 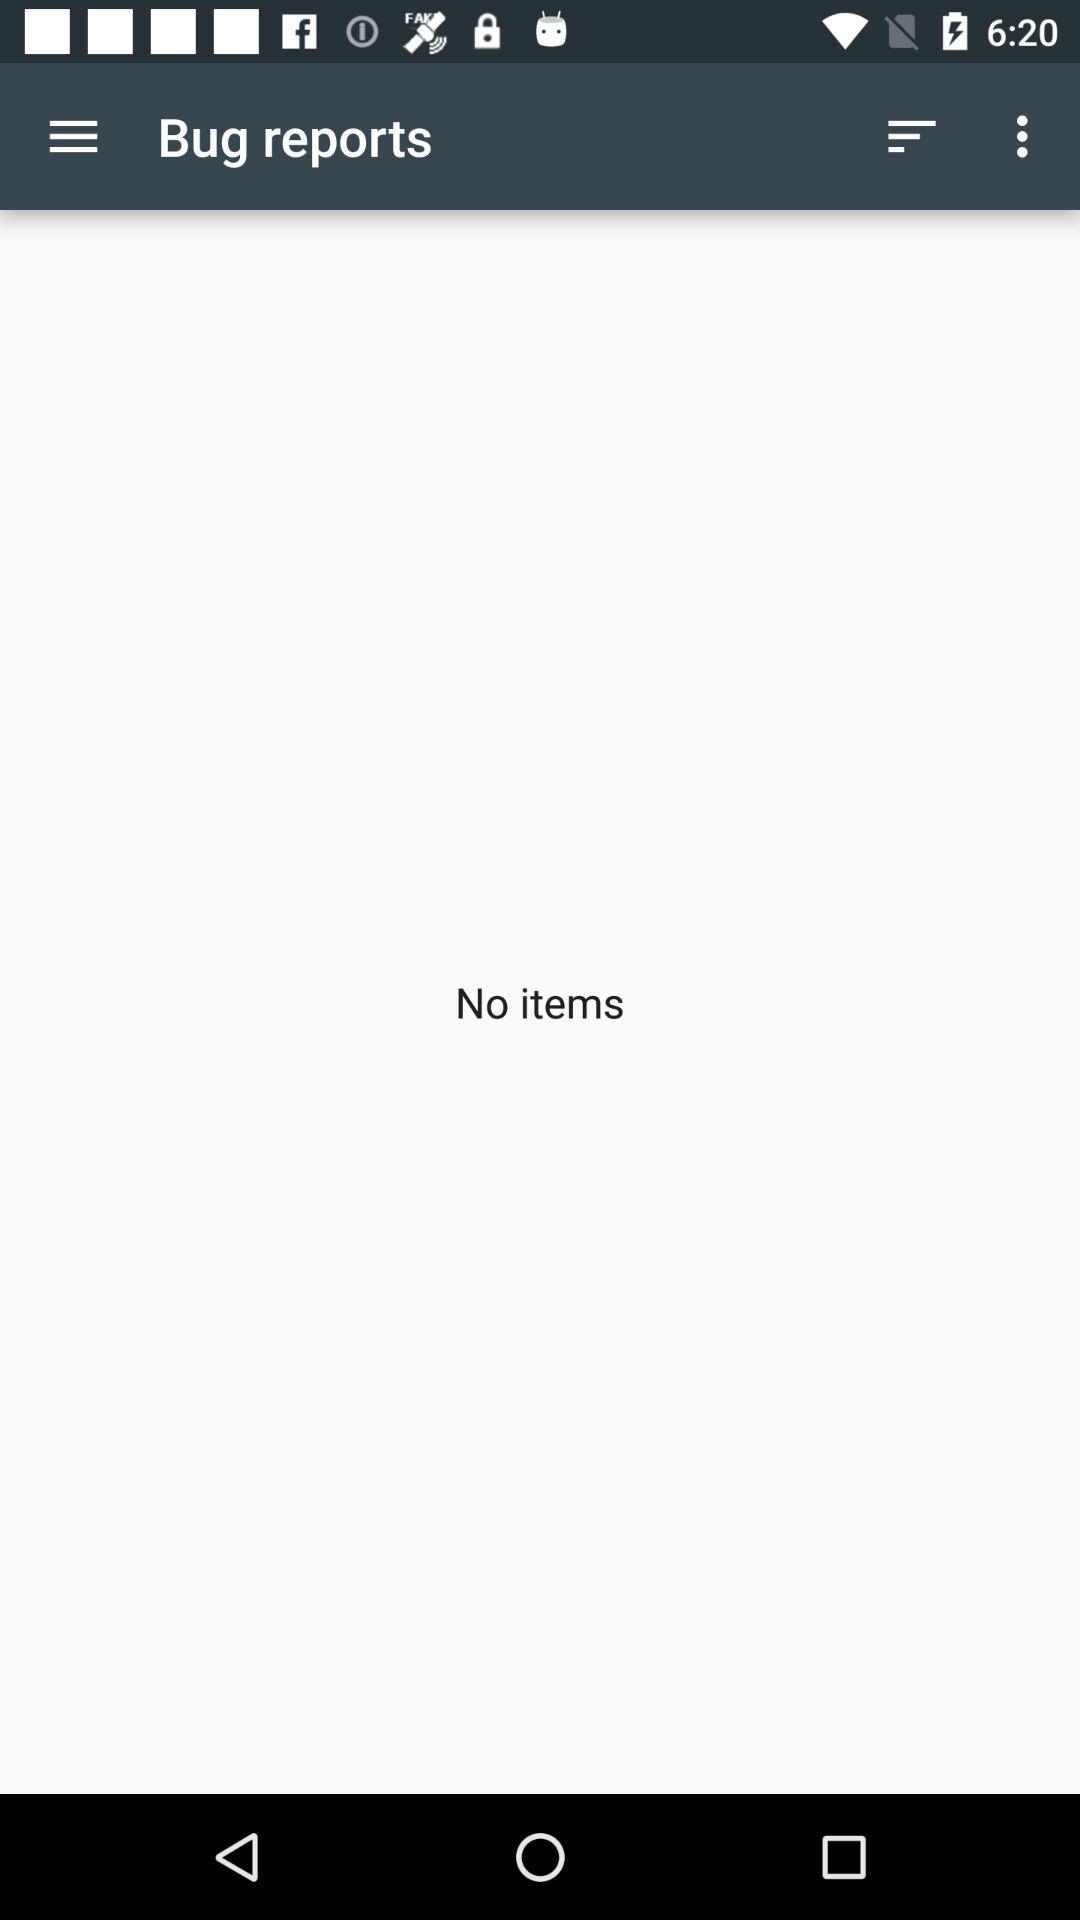 I want to click on choose the app to the left of bug reports icon, so click(x=73, y=136).